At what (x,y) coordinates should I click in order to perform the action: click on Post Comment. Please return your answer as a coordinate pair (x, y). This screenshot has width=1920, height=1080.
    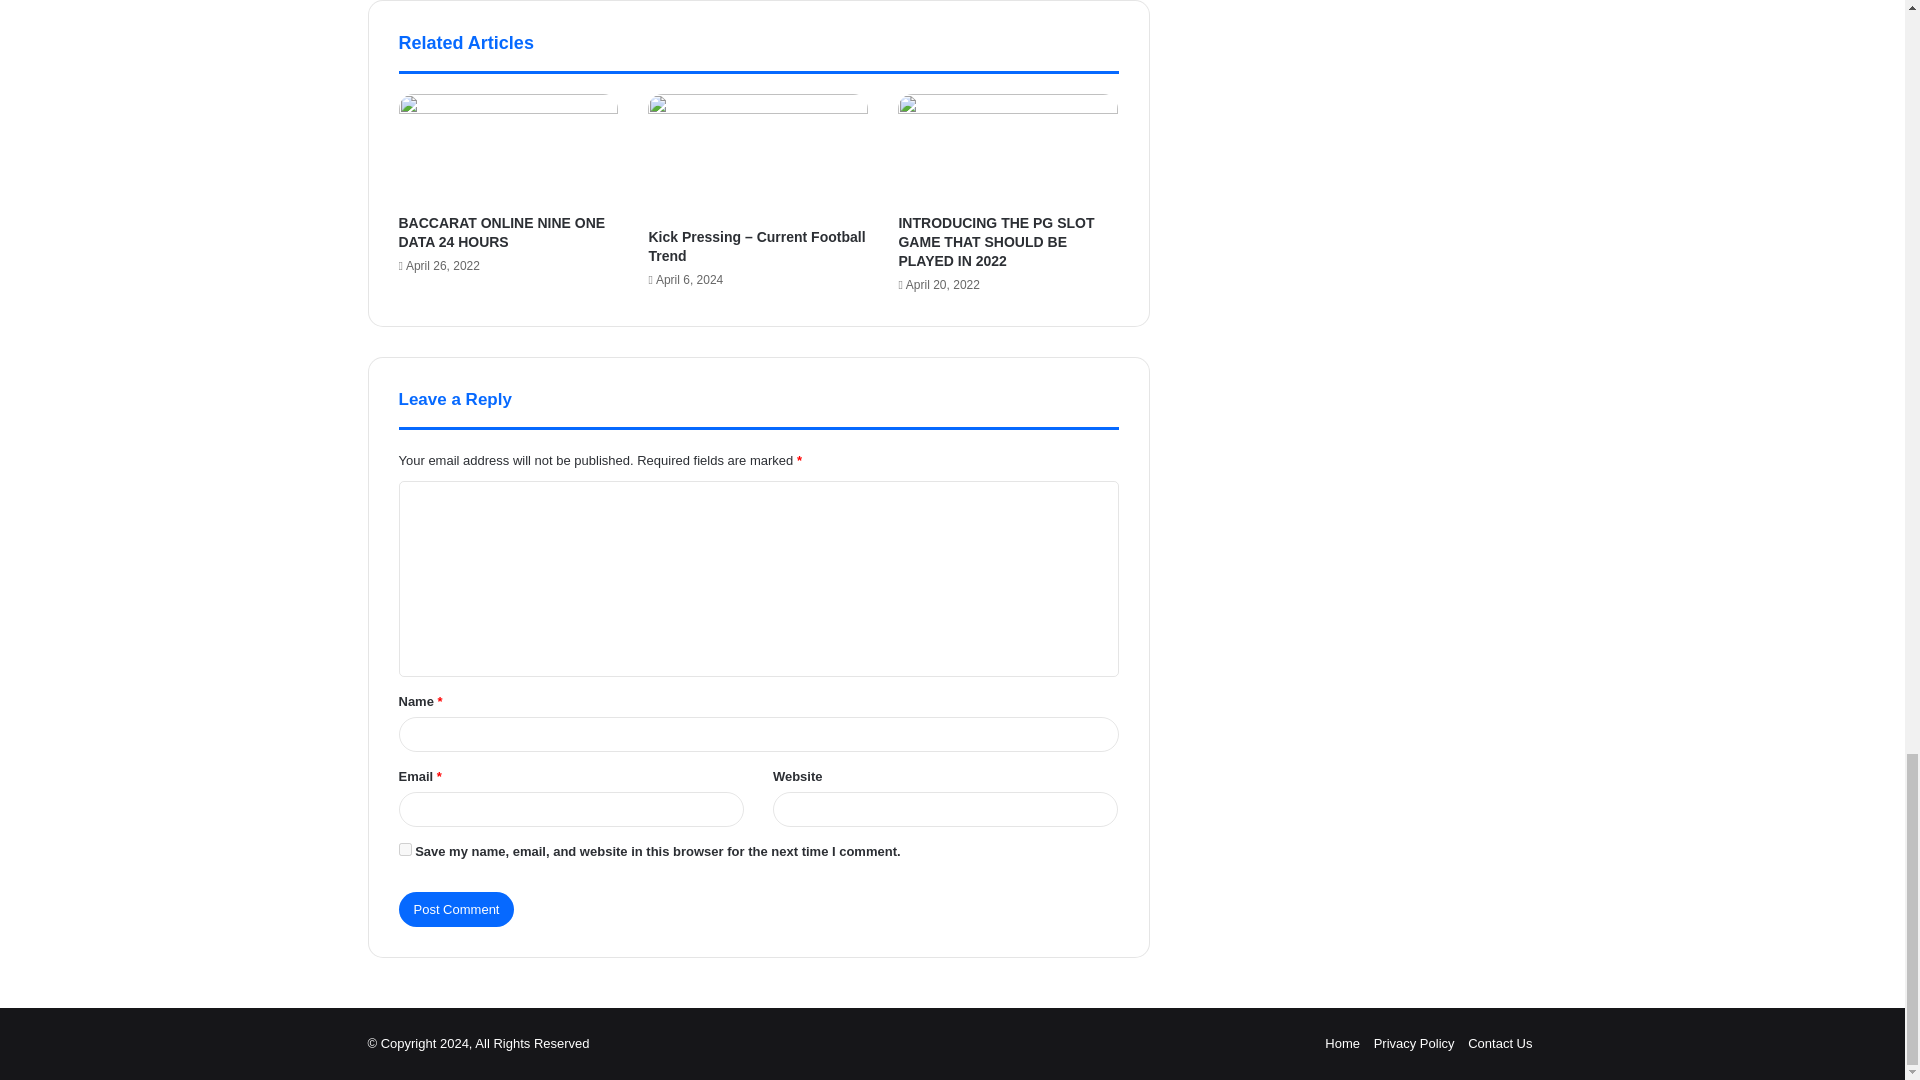
    Looking at the image, I should click on (456, 909).